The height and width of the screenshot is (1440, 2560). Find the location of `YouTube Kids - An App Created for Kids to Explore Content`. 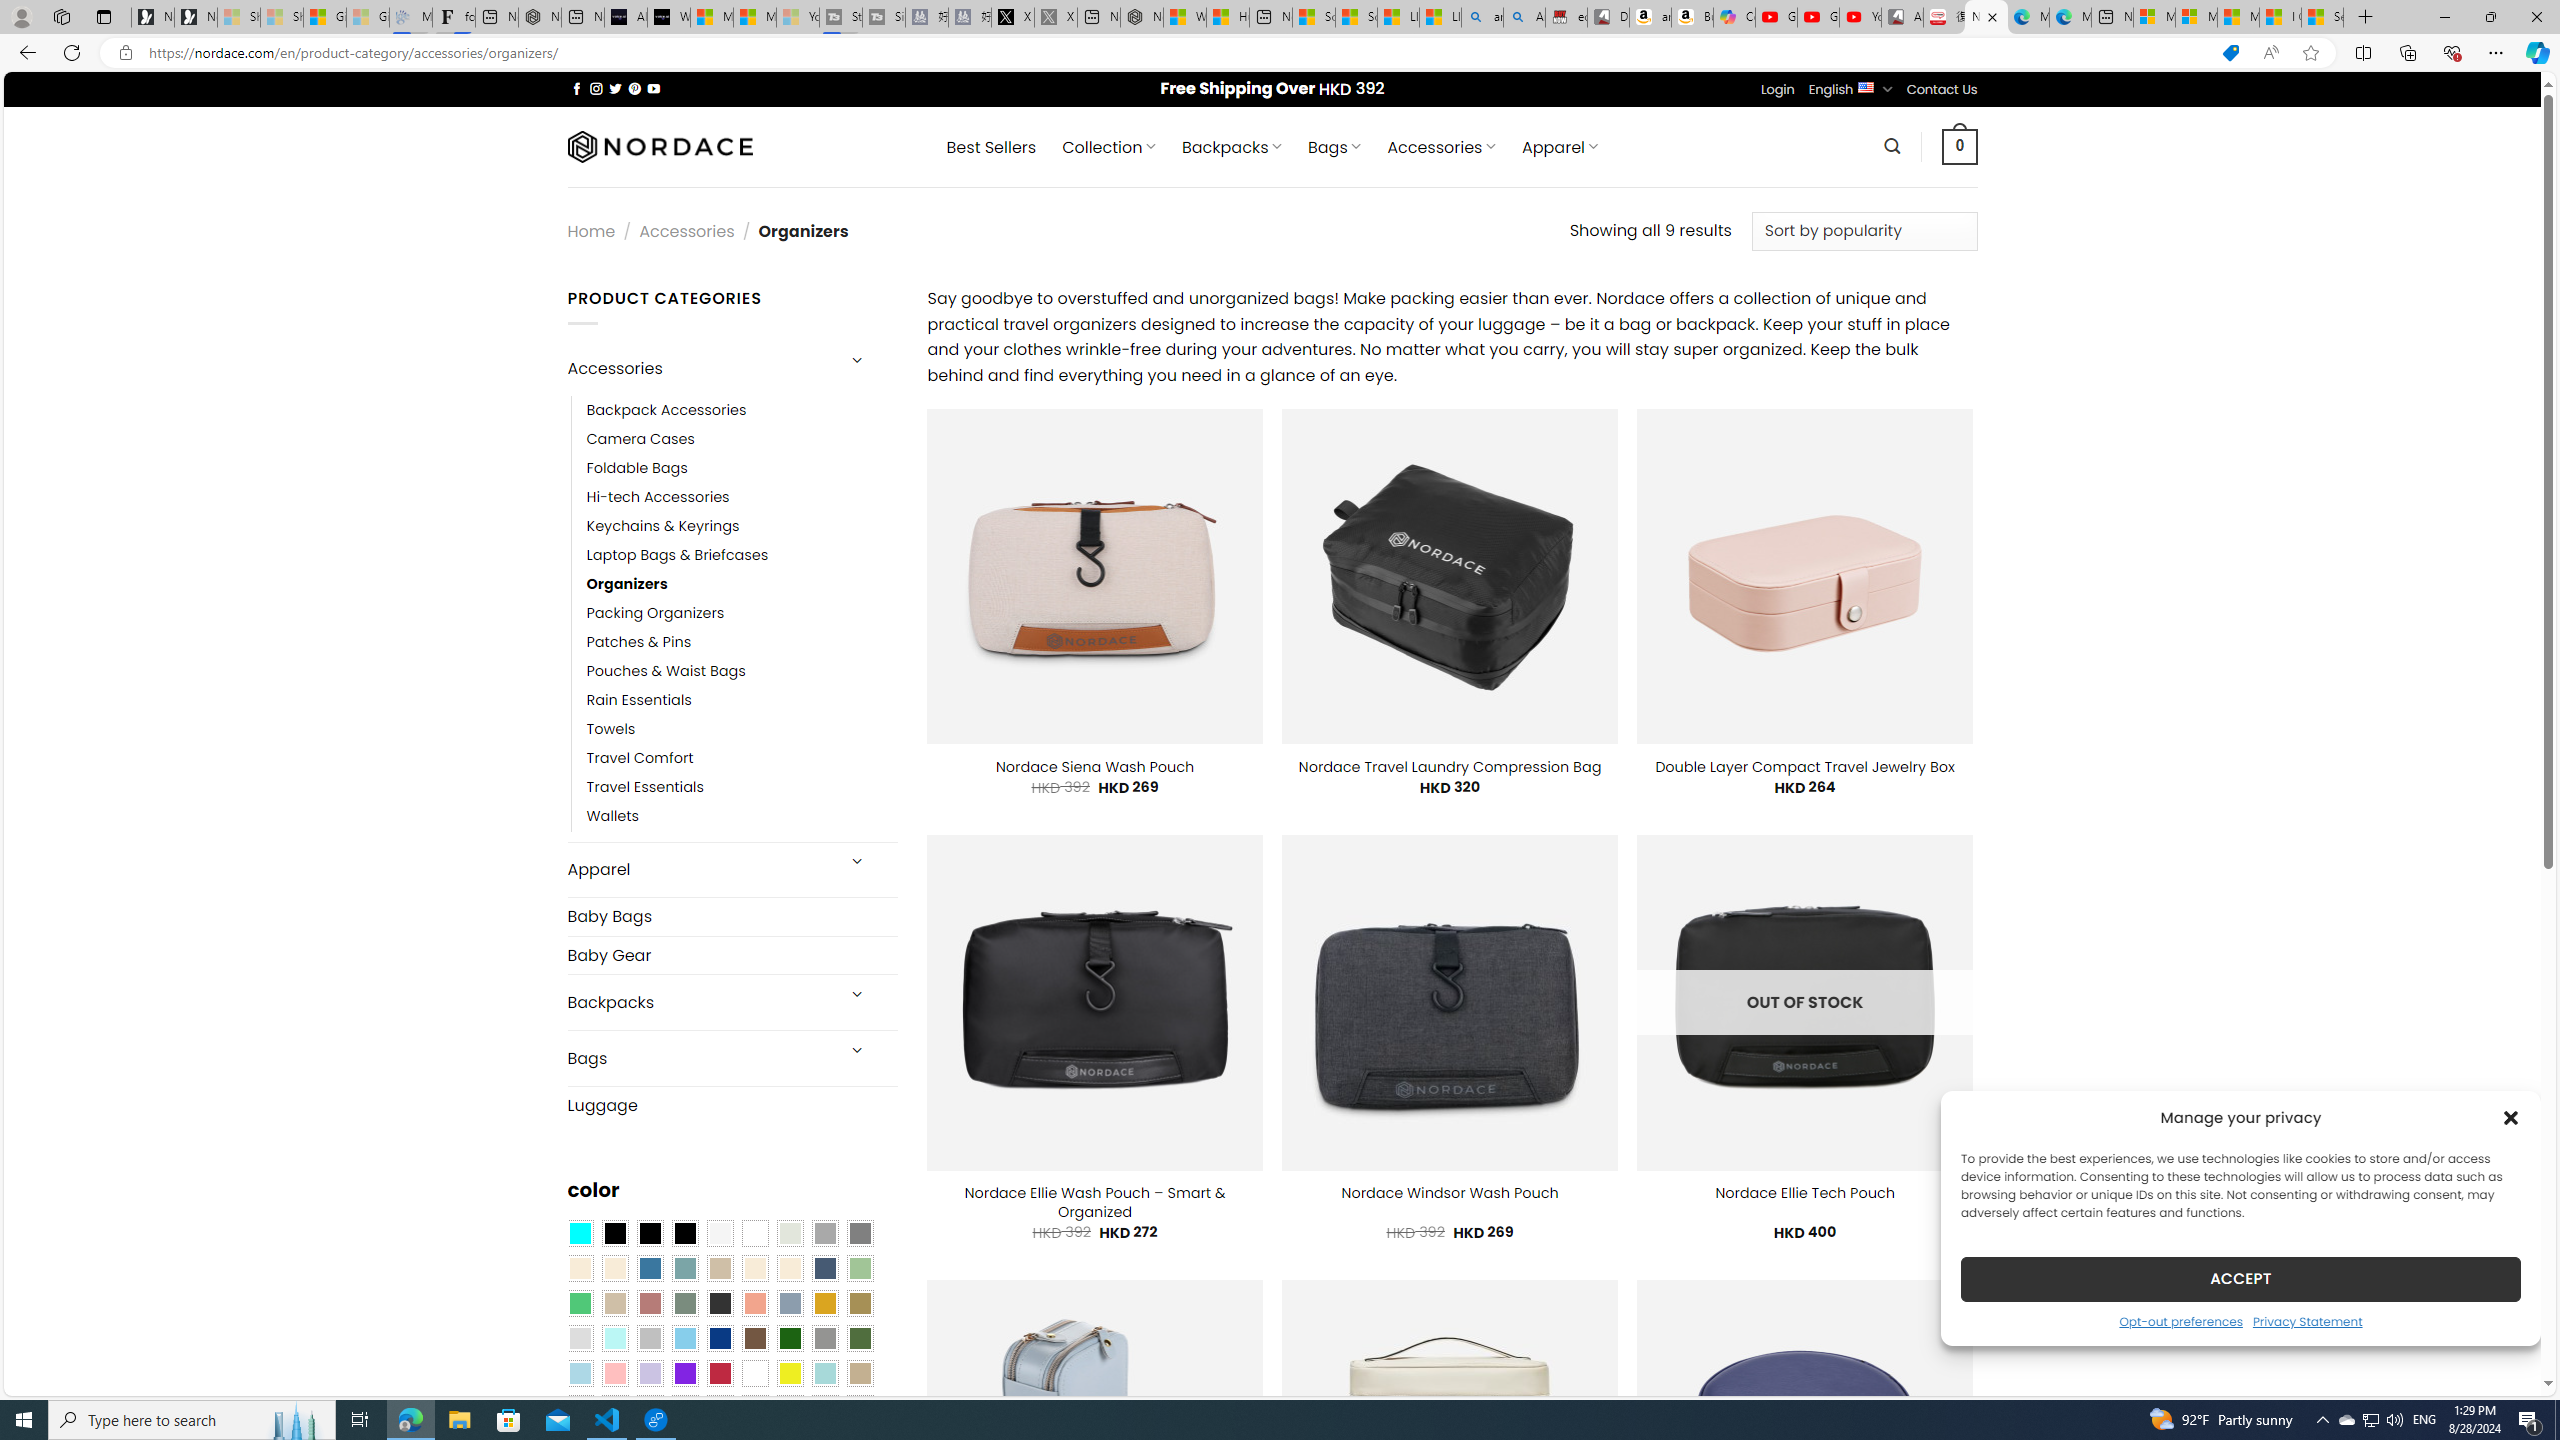

YouTube Kids - An App Created for Kids to Explore Content is located at coordinates (1860, 17).